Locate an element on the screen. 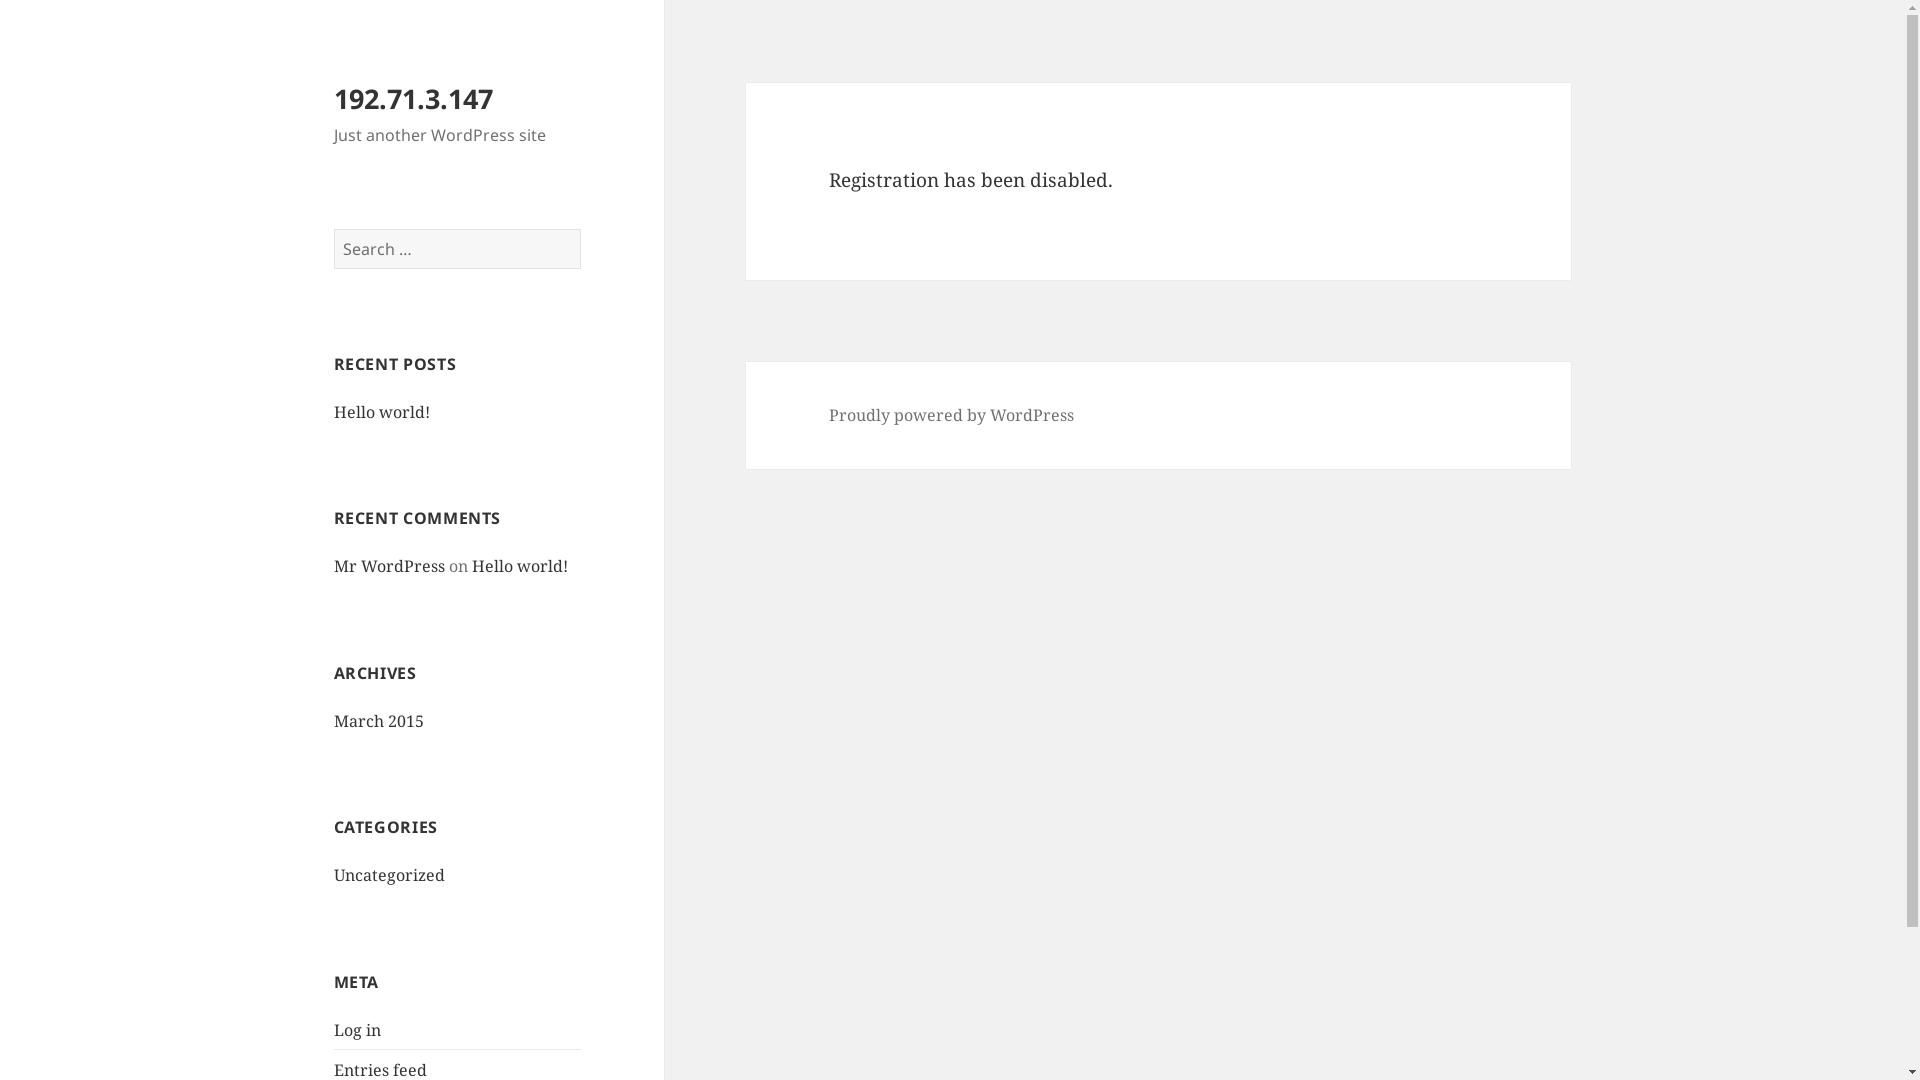 The height and width of the screenshot is (1080, 1920). Hello world! is located at coordinates (520, 566).